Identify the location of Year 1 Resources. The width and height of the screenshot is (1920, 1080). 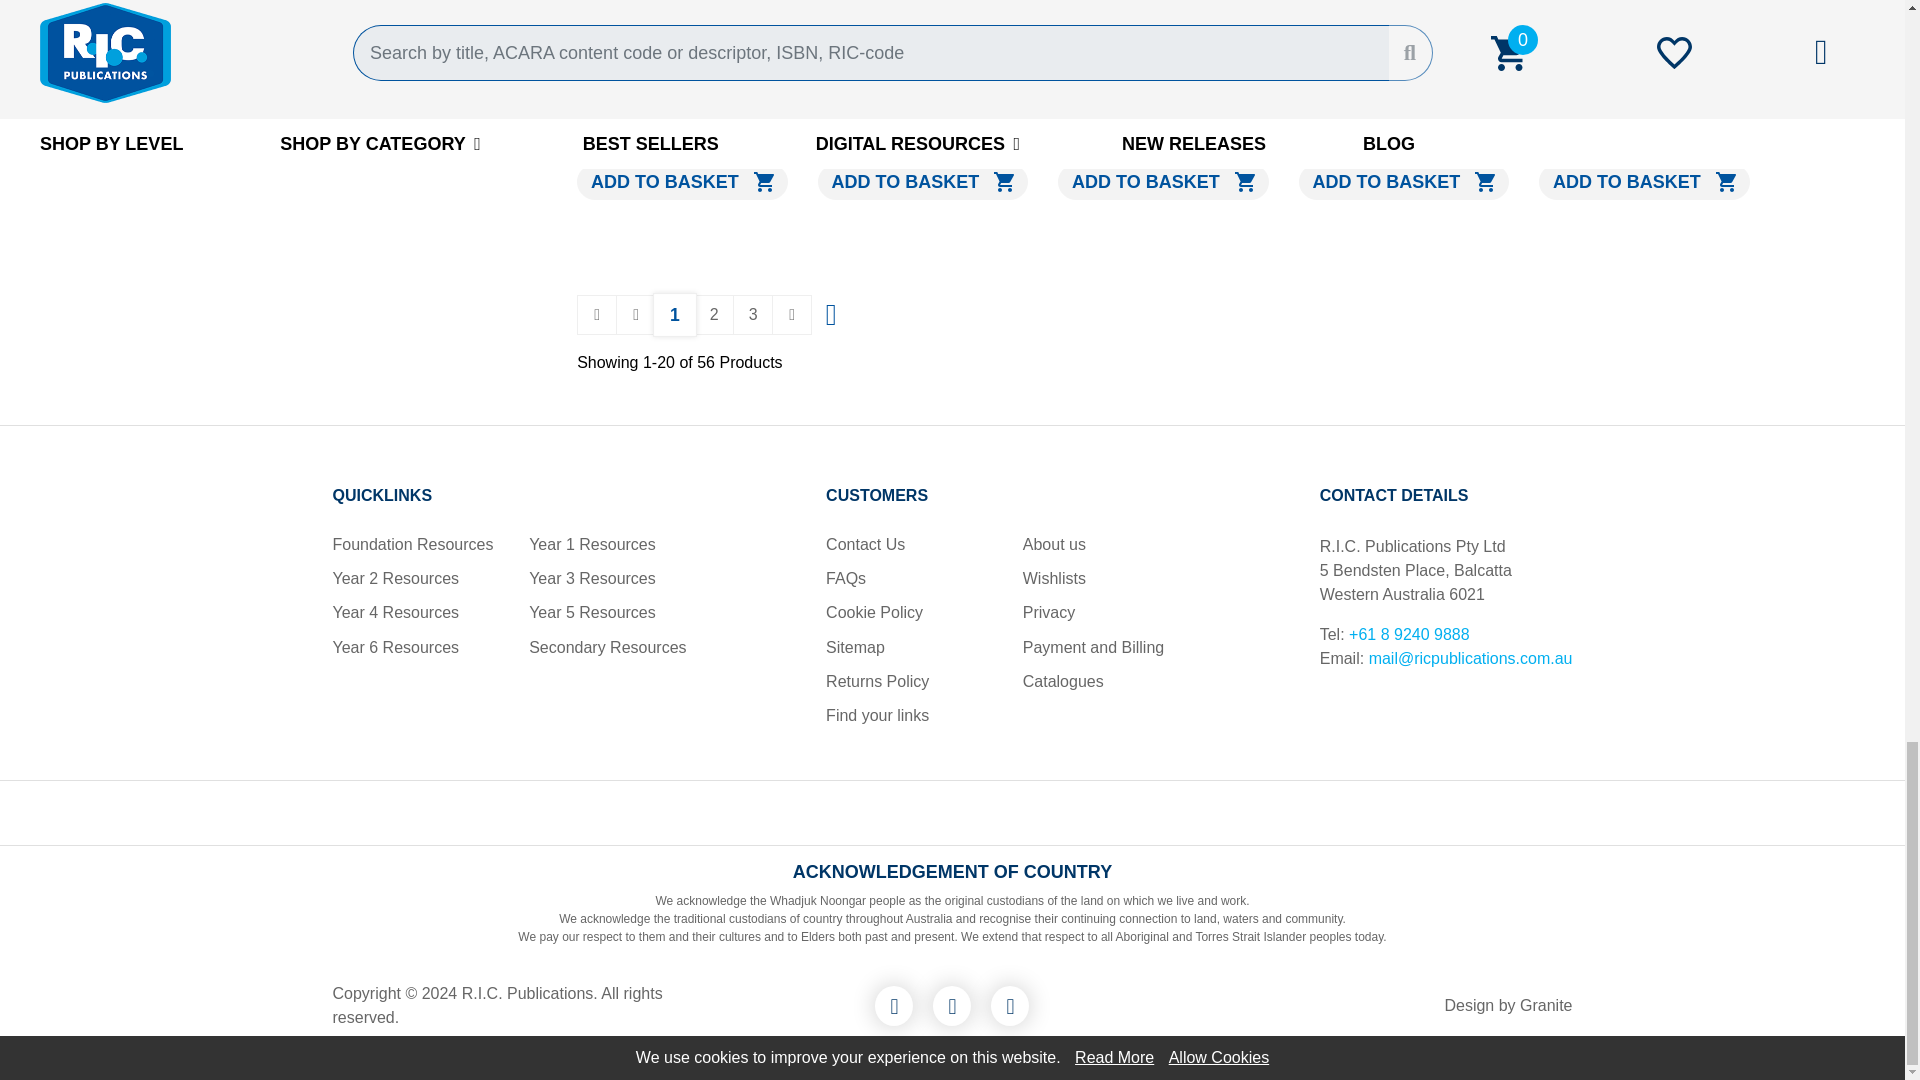
(592, 544).